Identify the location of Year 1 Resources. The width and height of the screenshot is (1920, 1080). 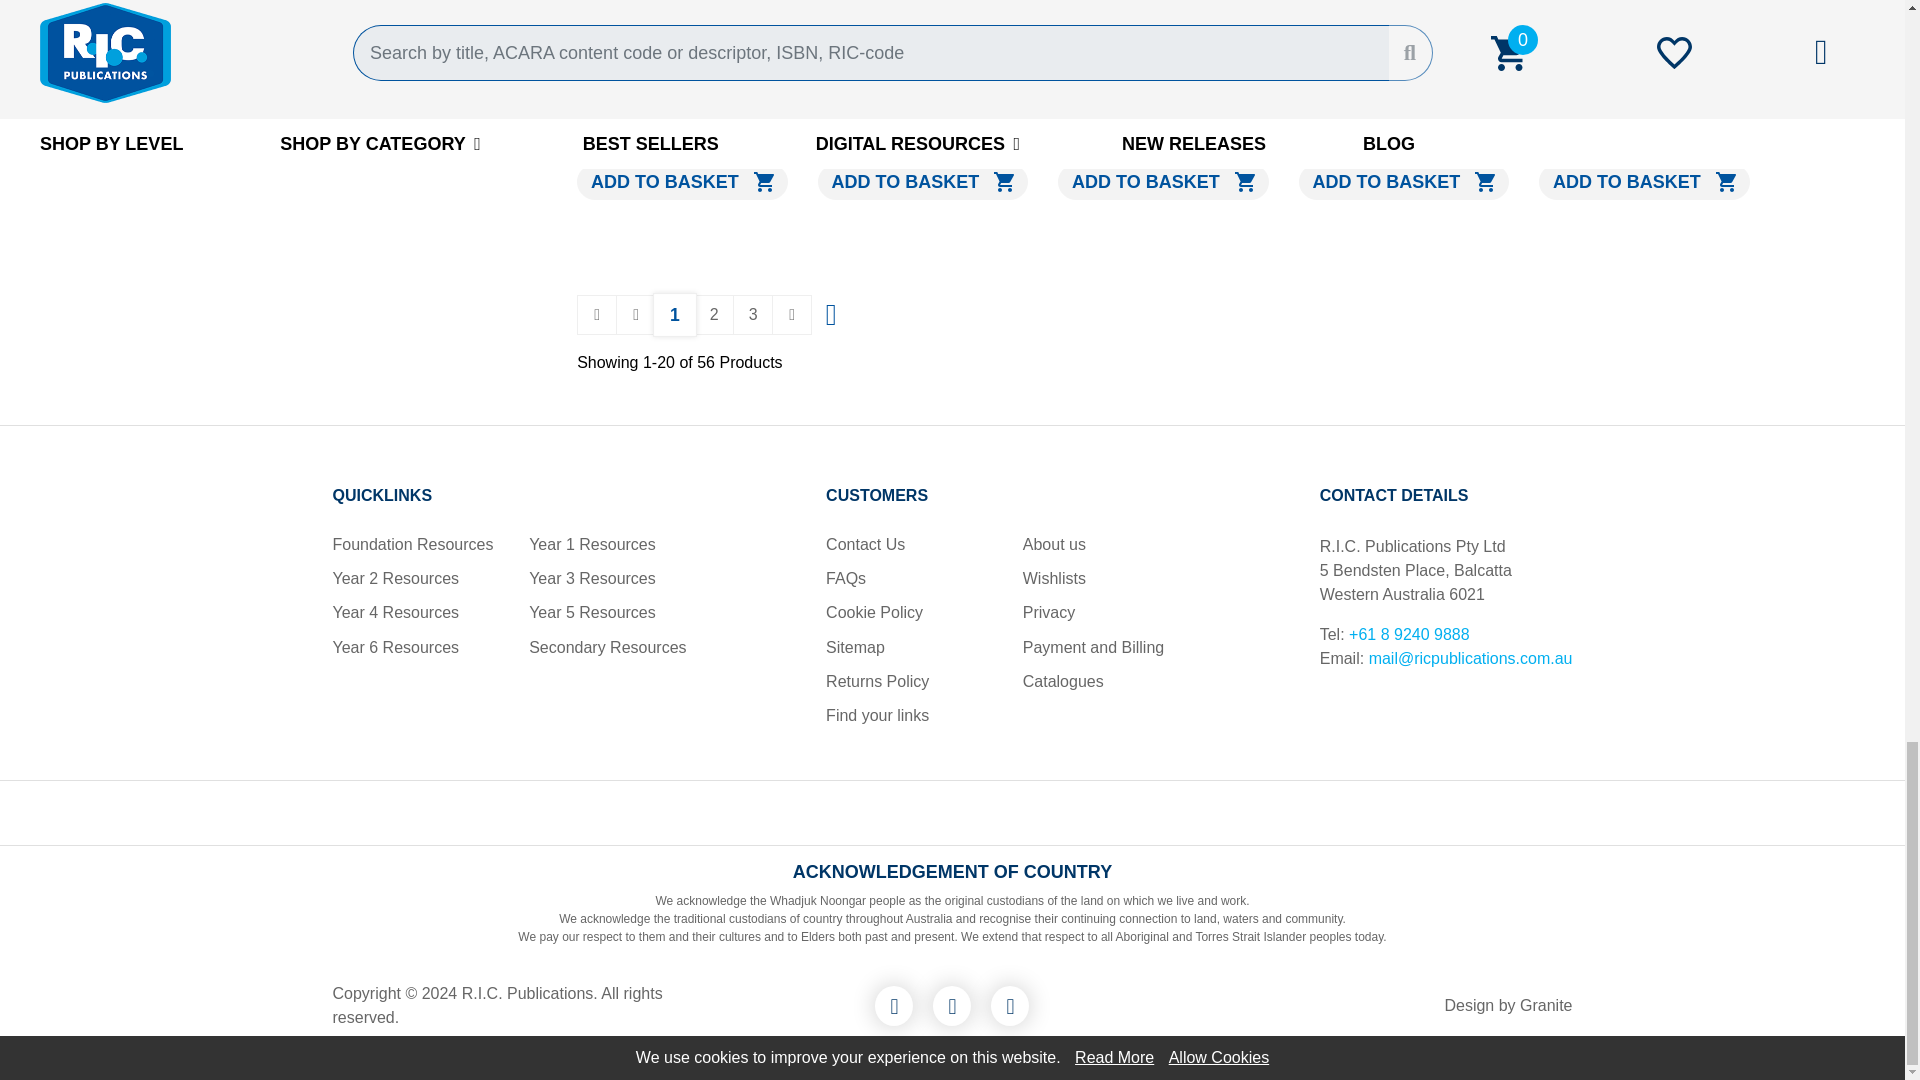
(592, 544).